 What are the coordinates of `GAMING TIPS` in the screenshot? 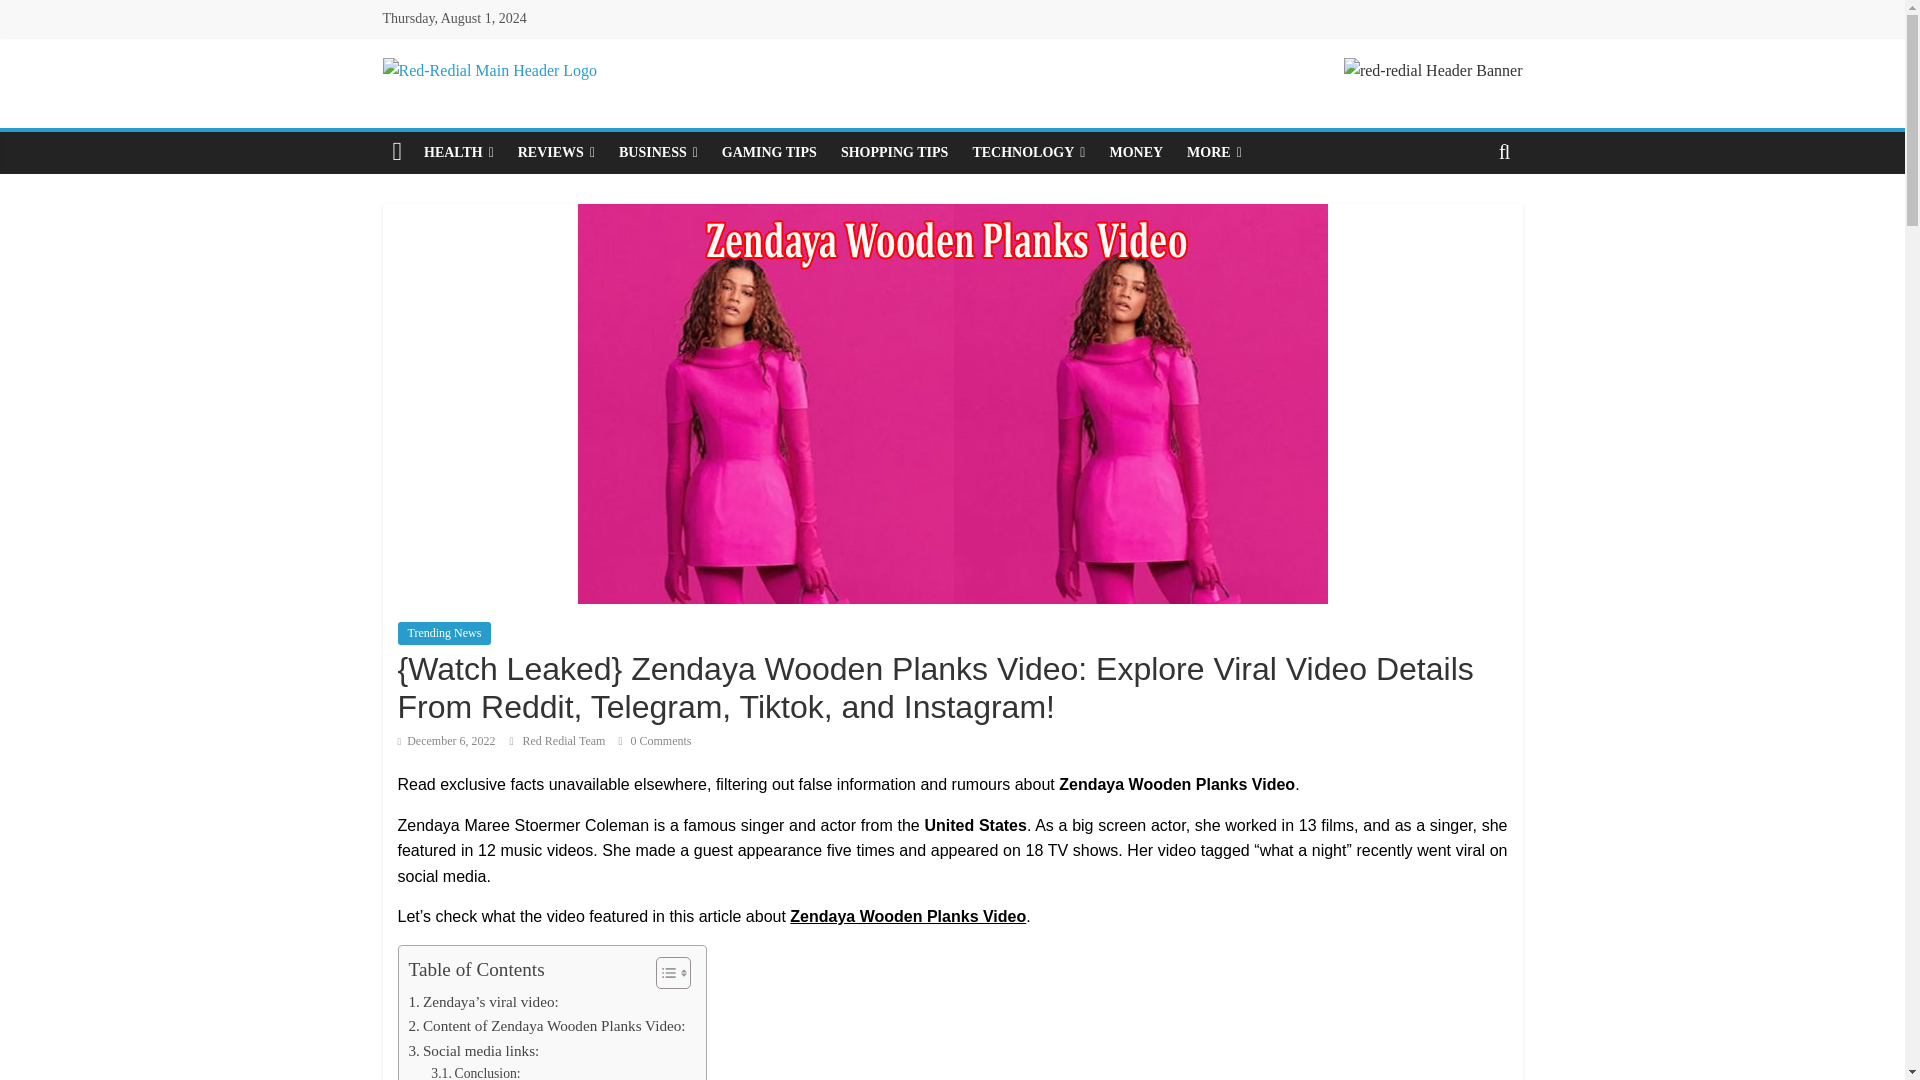 It's located at (770, 152).